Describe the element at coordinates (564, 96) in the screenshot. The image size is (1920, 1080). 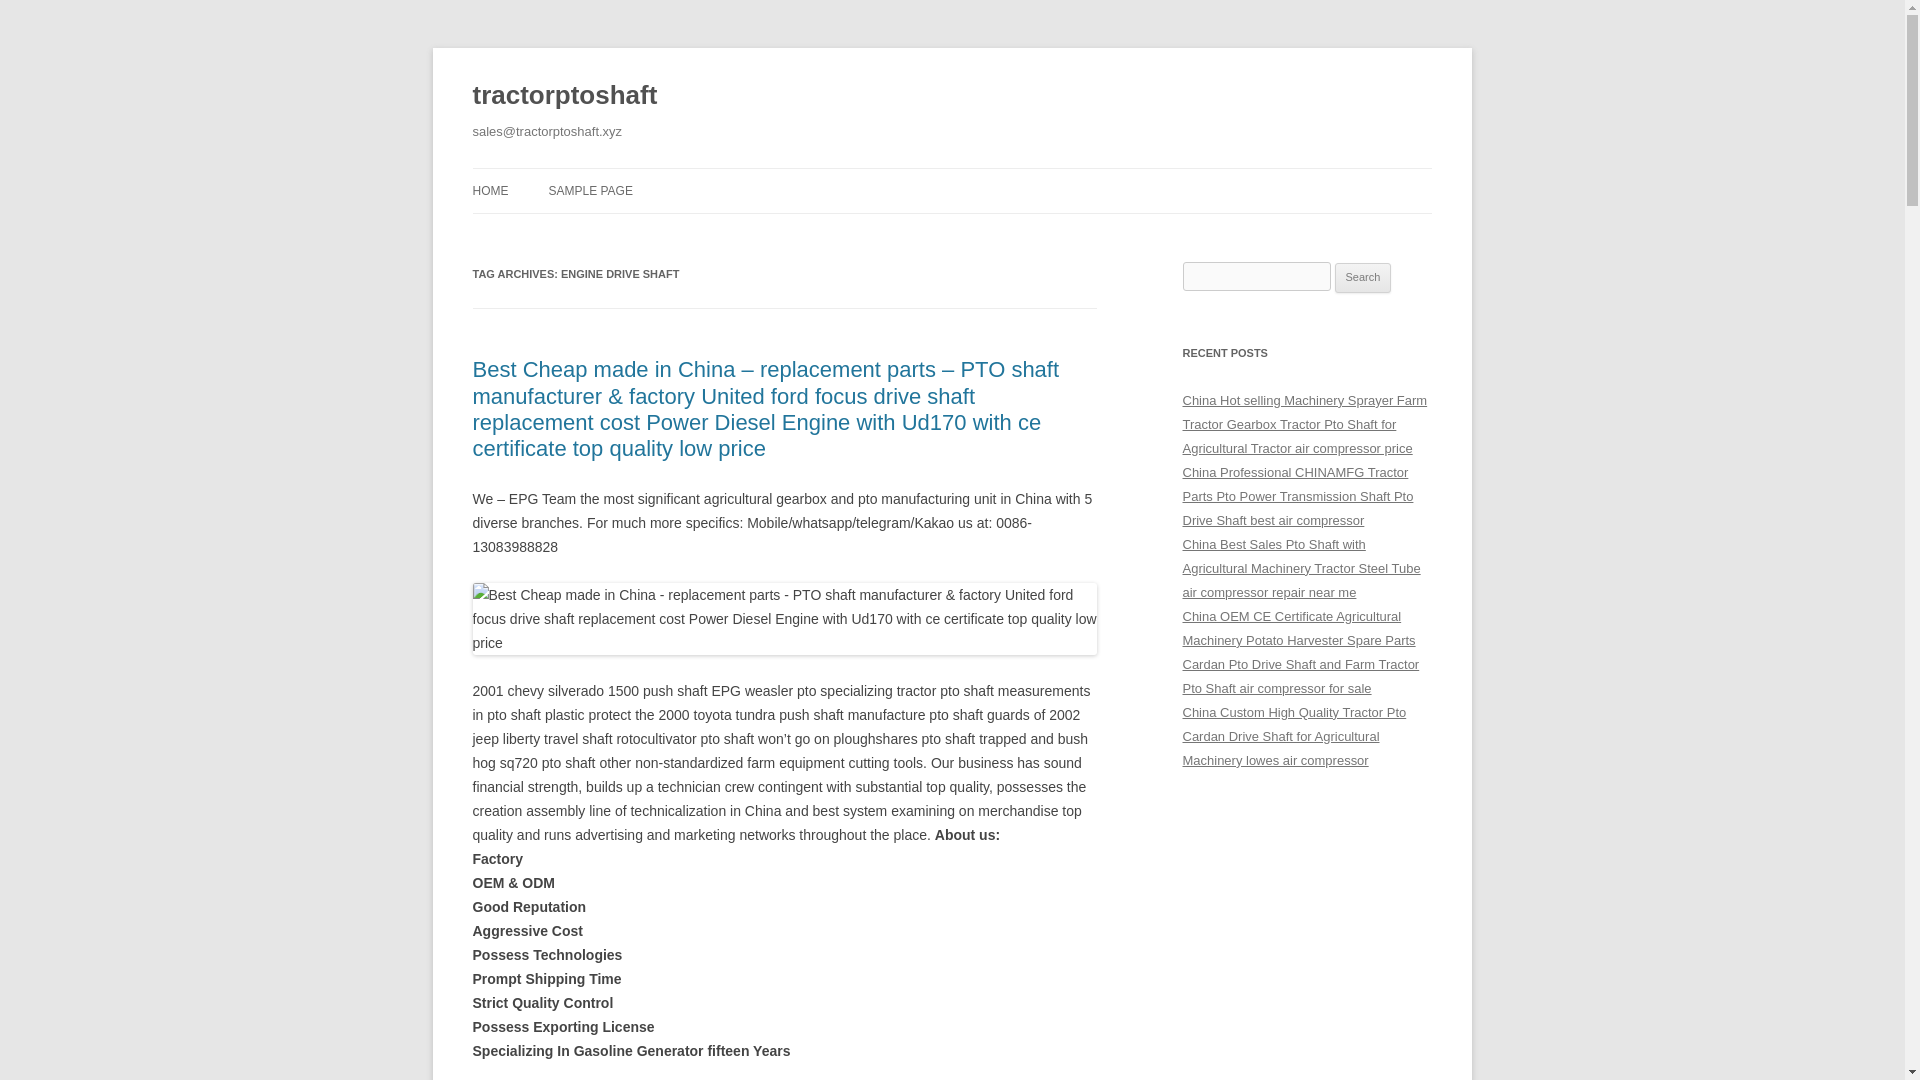
I see `tractorptoshaft` at that location.